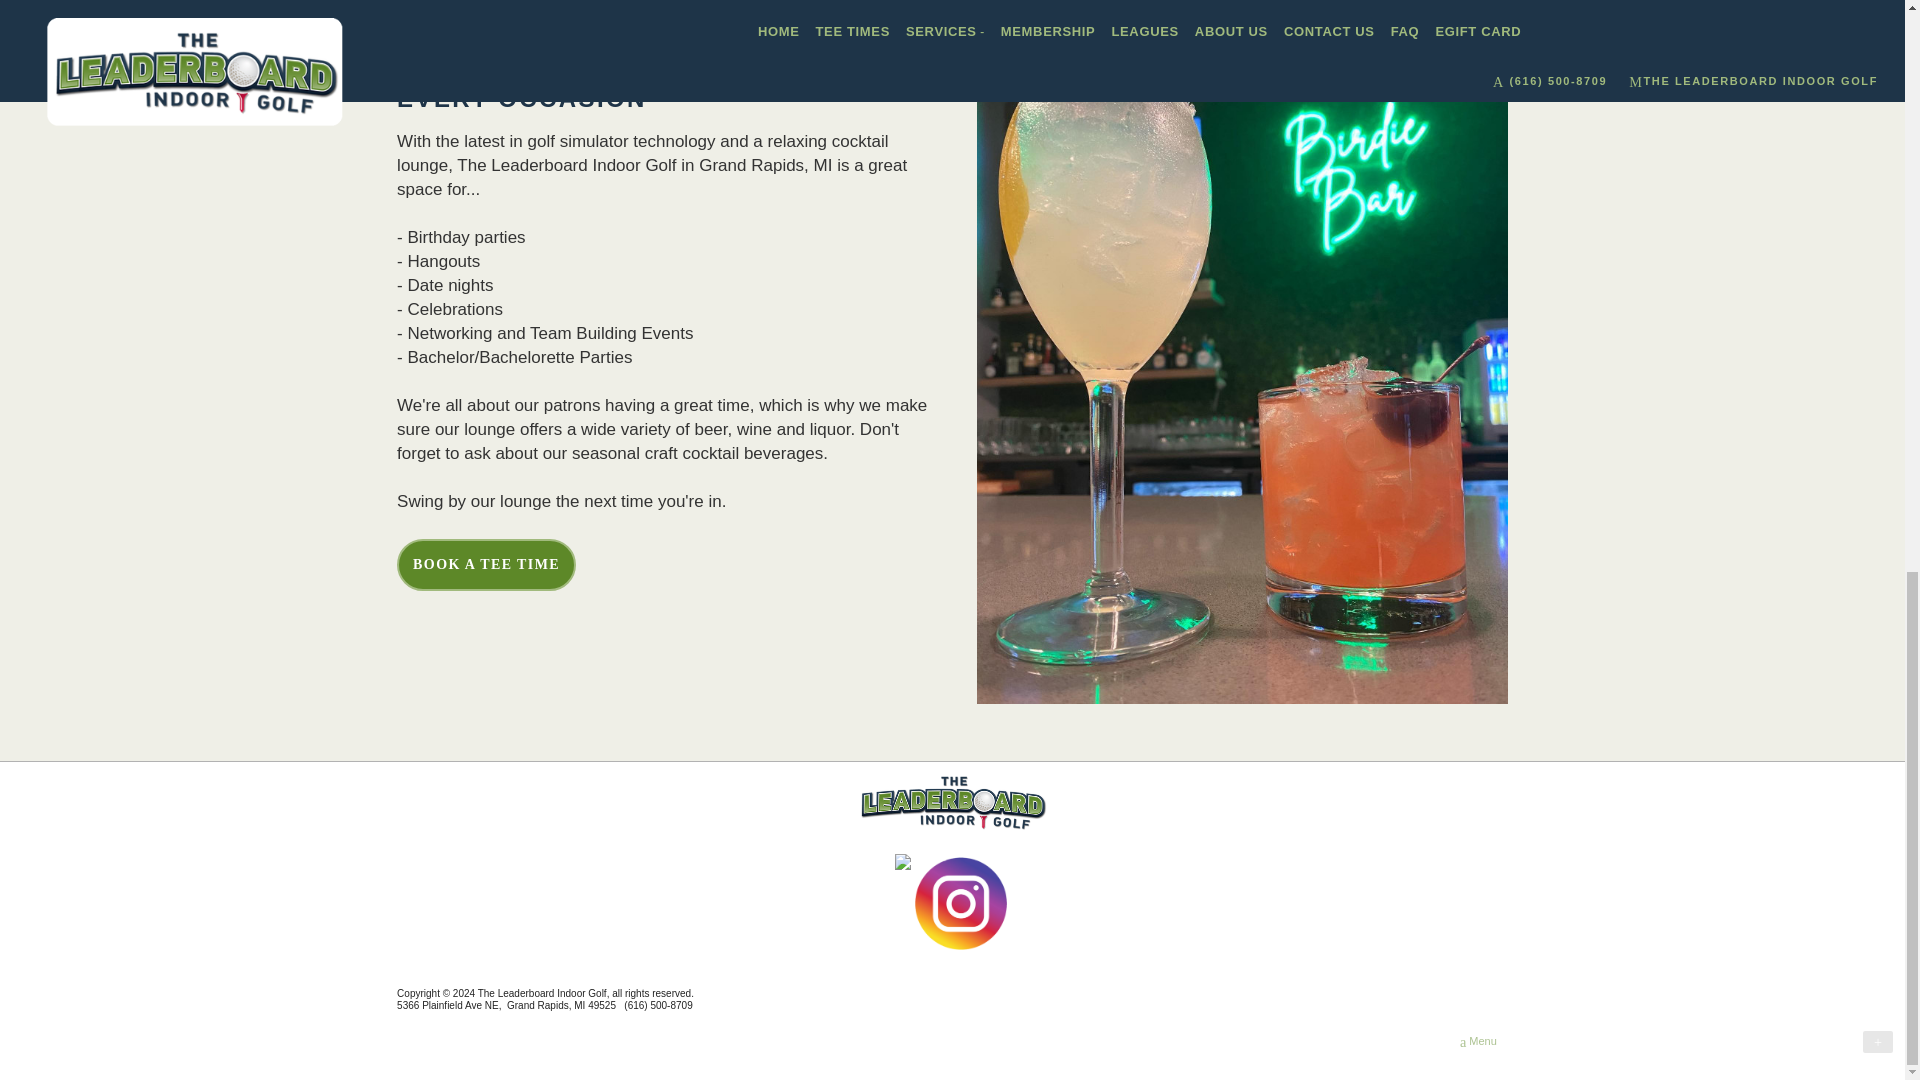  Describe the element at coordinates (1478, 1042) in the screenshot. I see `Menu` at that location.